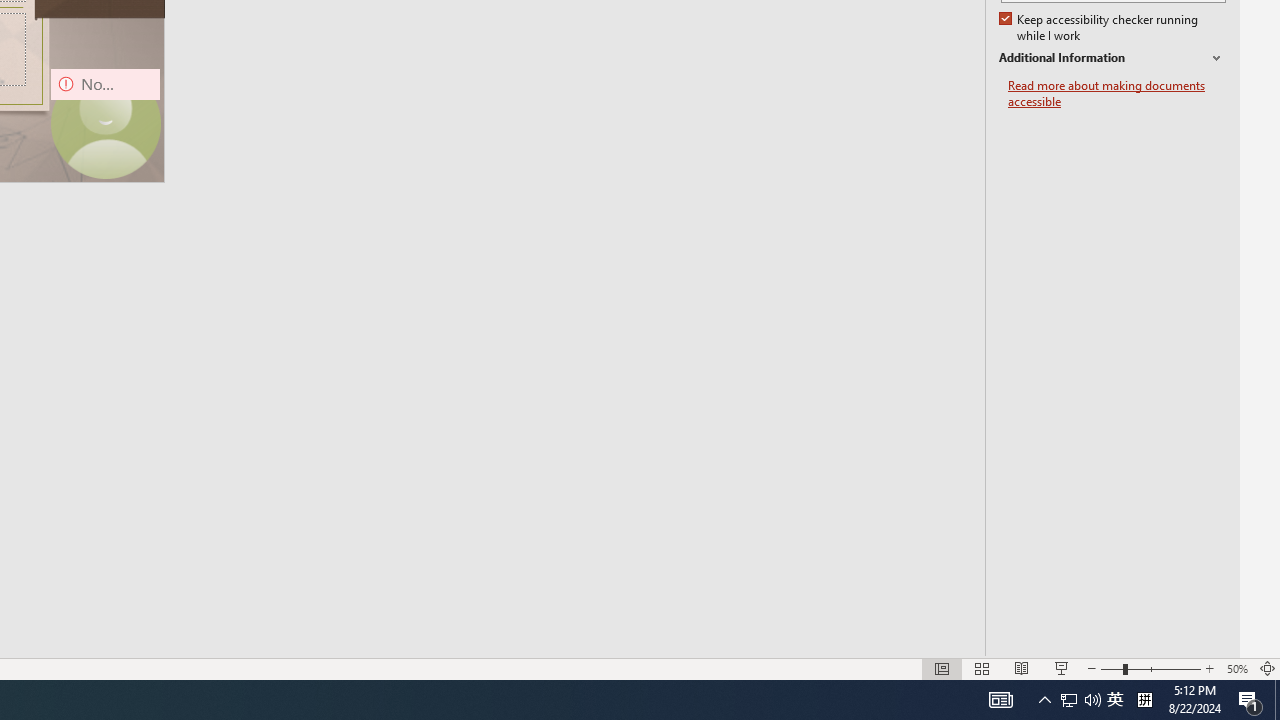 Image resolution: width=1280 pixels, height=720 pixels. I want to click on Zoom 50%, so click(1236, 668).